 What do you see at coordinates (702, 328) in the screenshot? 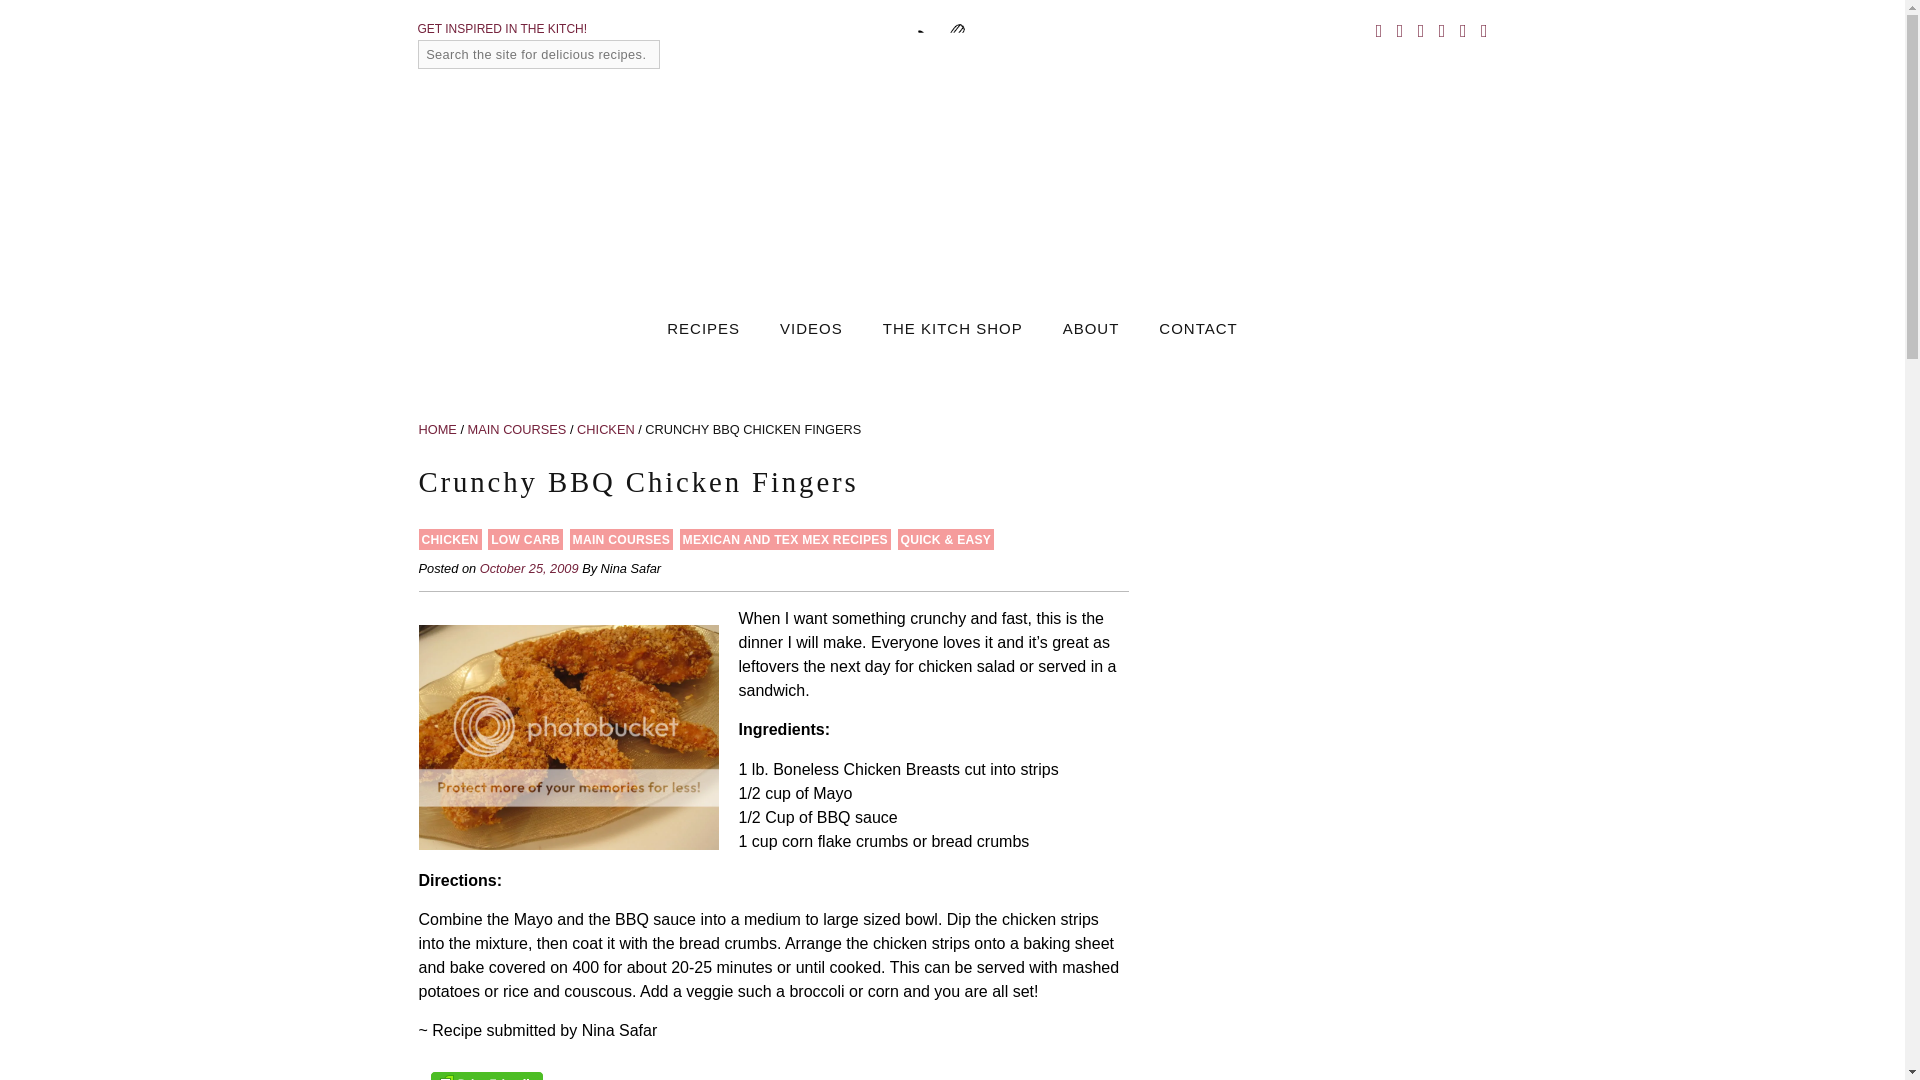
I see `RECIPES` at bounding box center [702, 328].